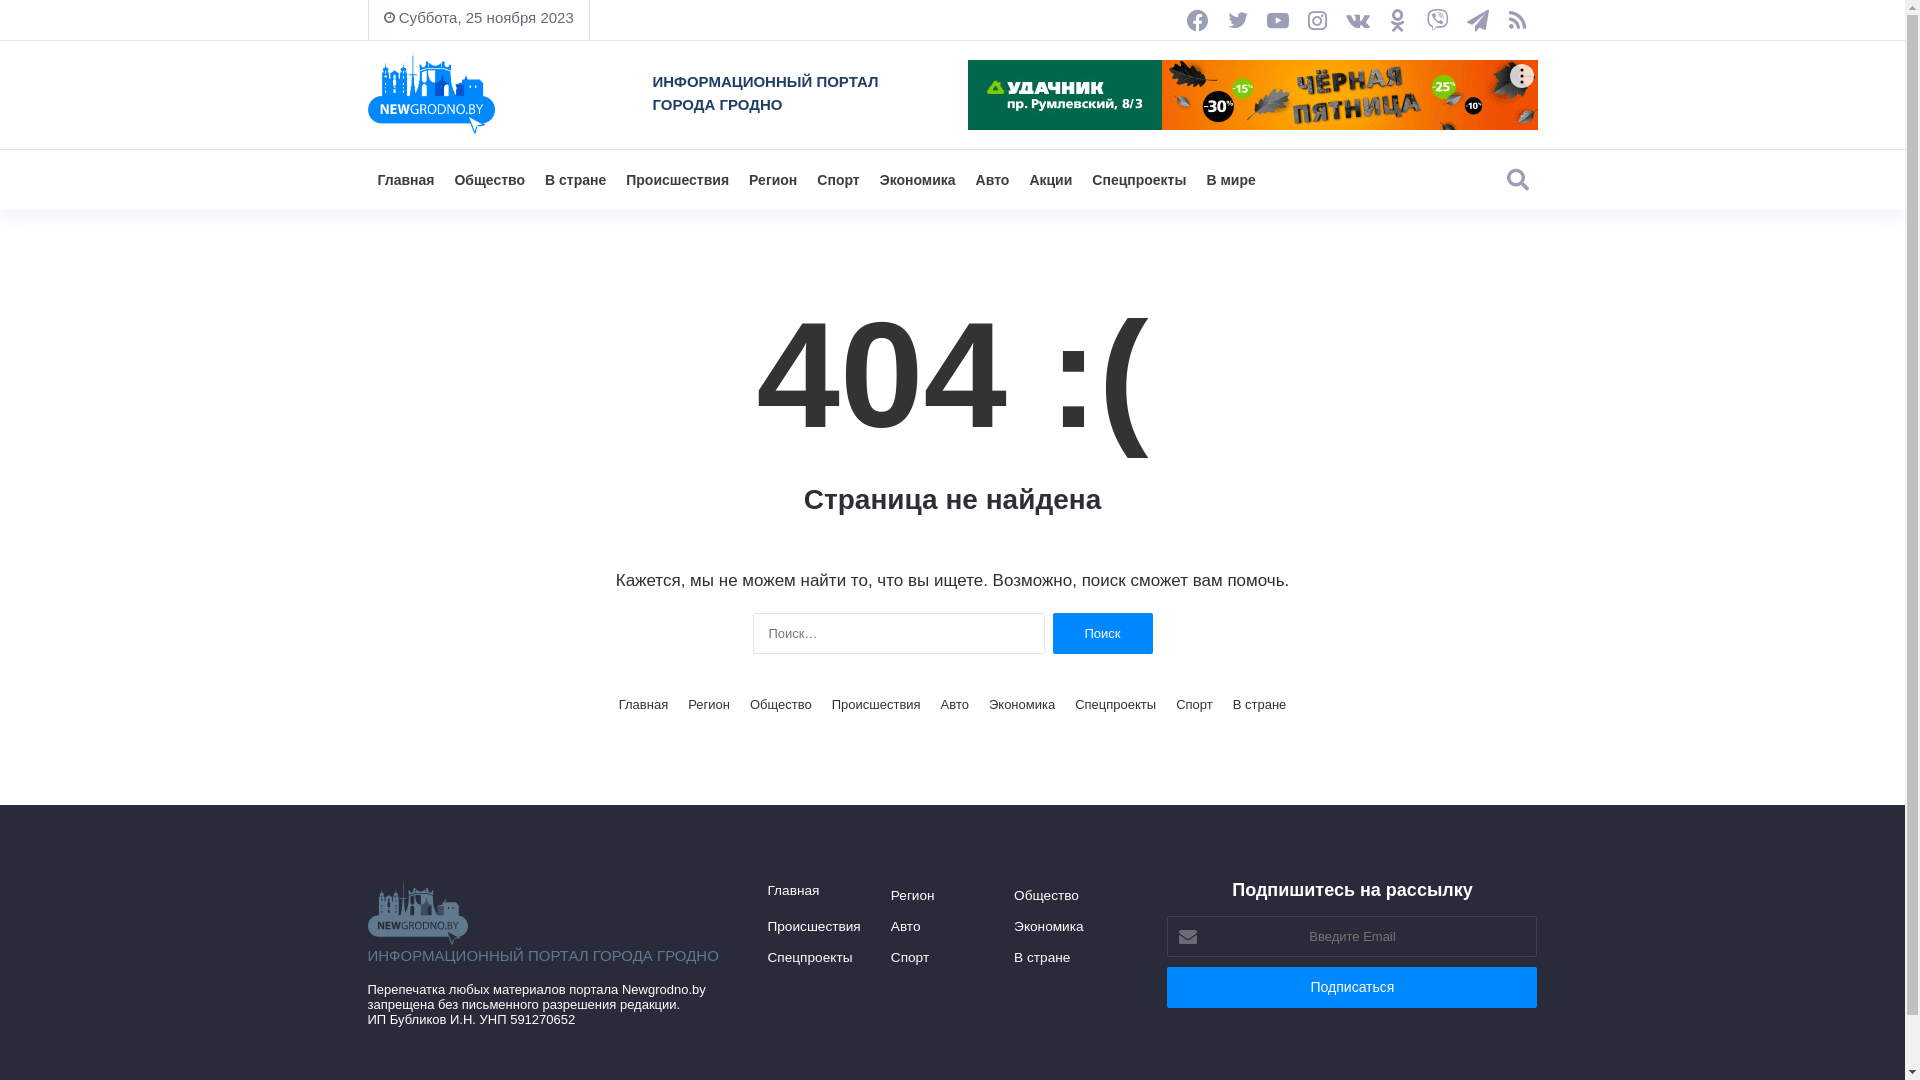 The image size is (1920, 1080). What do you see at coordinates (432, 92) in the screenshot?
I see `NewGrodno.By` at bounding box center [432, 92].